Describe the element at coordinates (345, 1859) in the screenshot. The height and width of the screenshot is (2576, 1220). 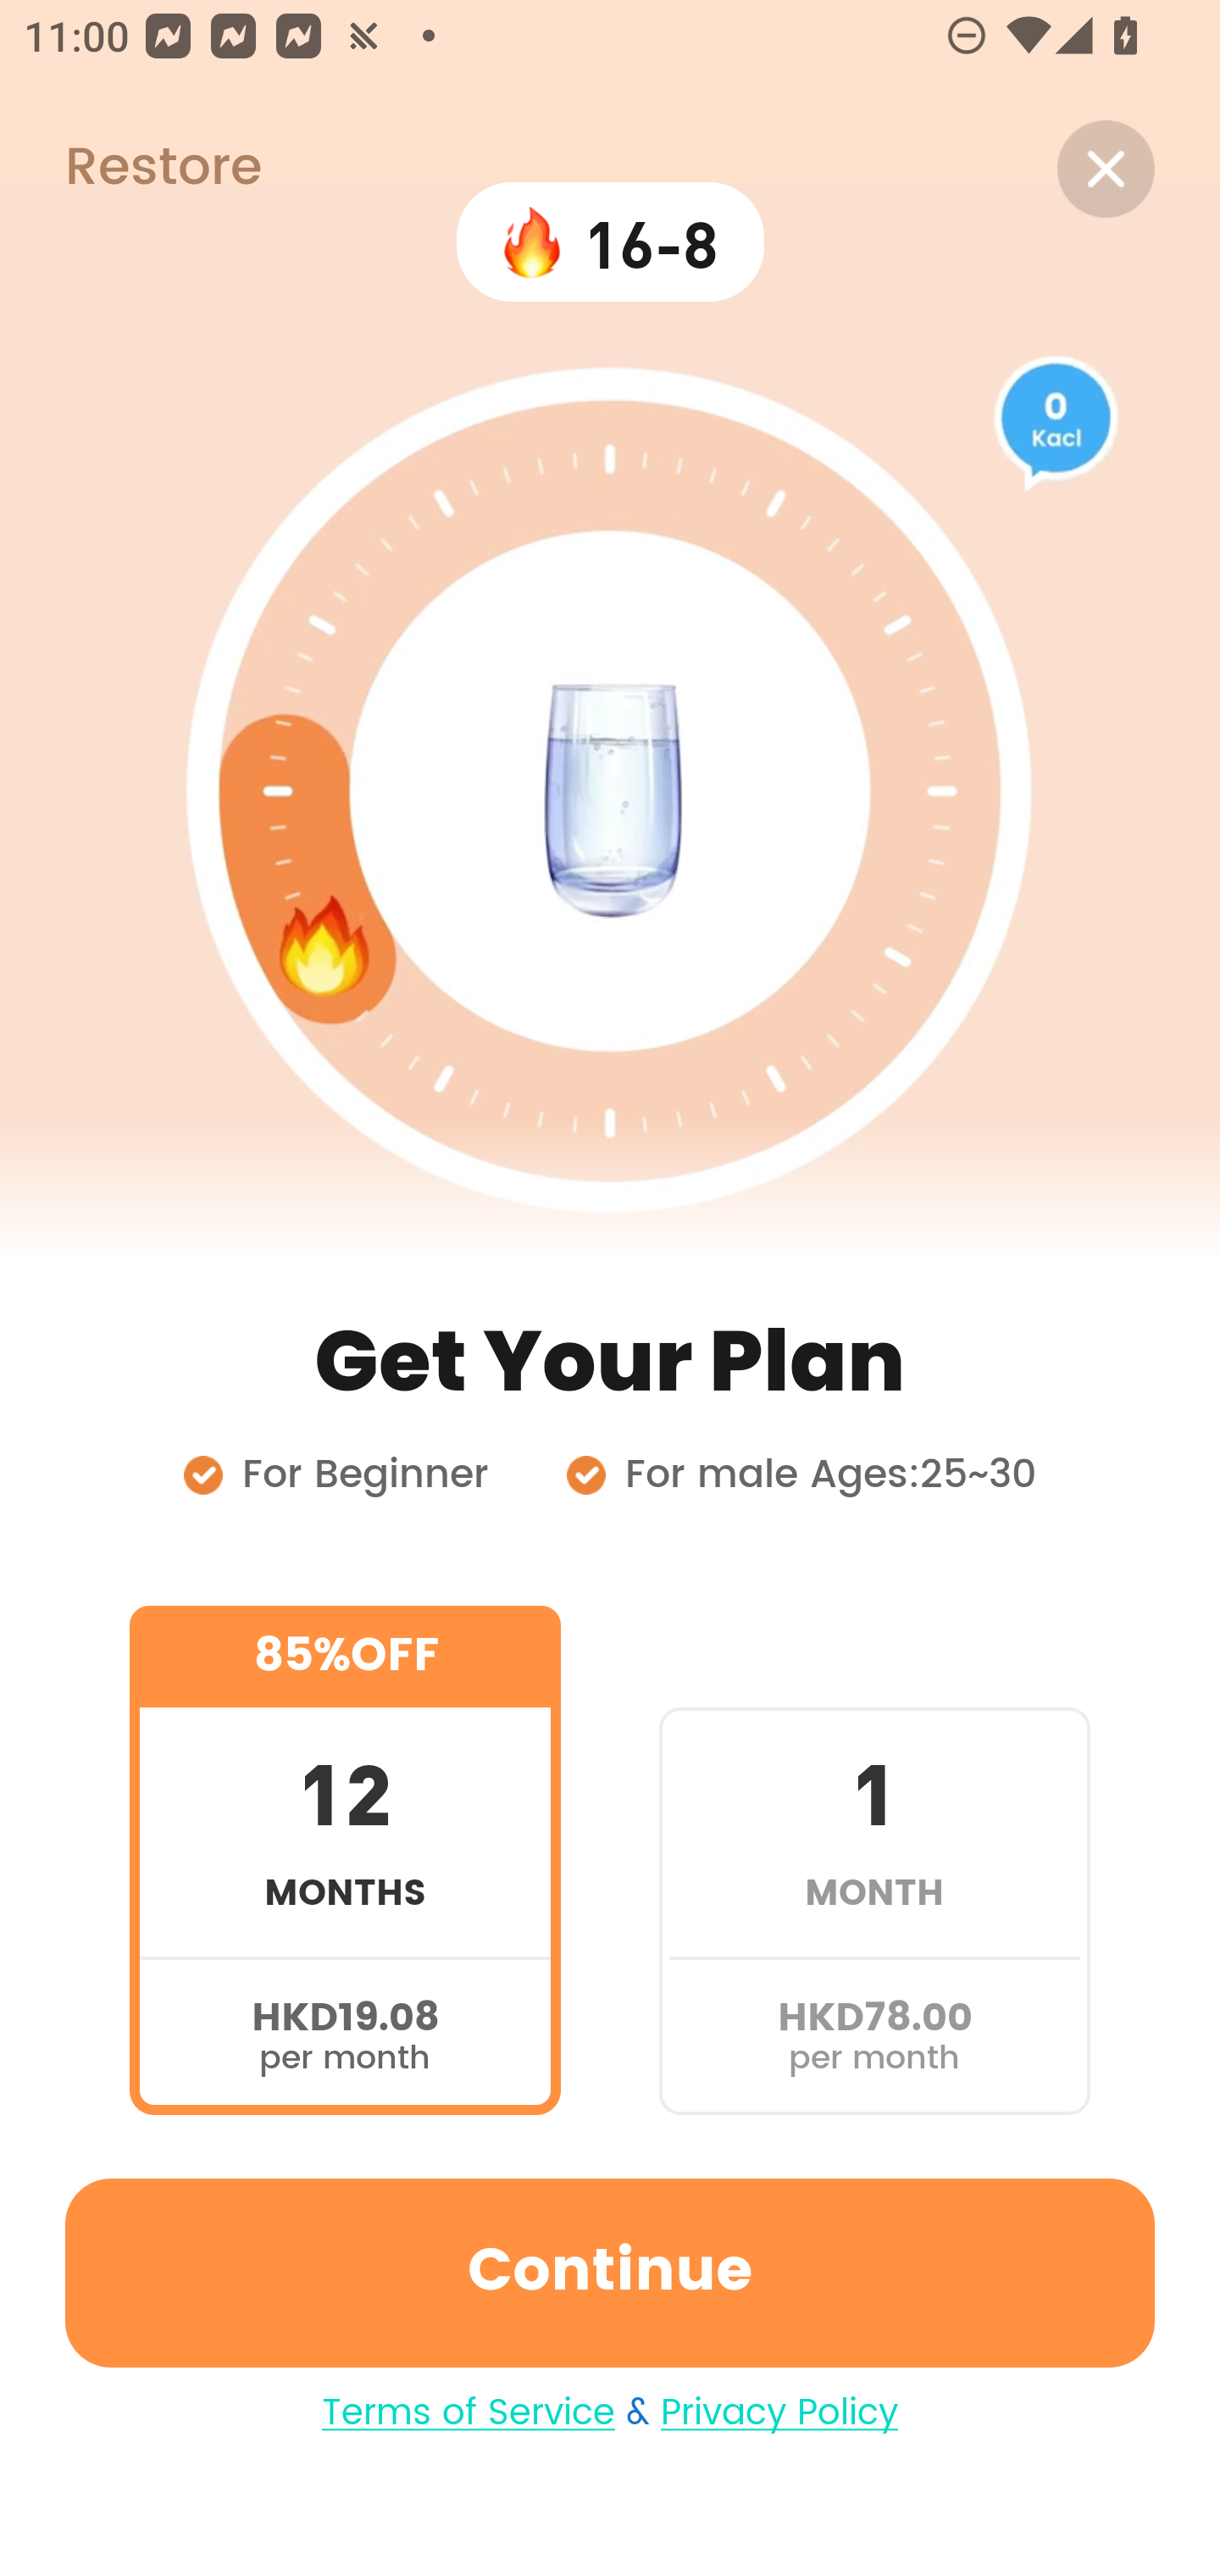
I see `85%OFF 12 MONTHS per month HKD19.08` at that location.